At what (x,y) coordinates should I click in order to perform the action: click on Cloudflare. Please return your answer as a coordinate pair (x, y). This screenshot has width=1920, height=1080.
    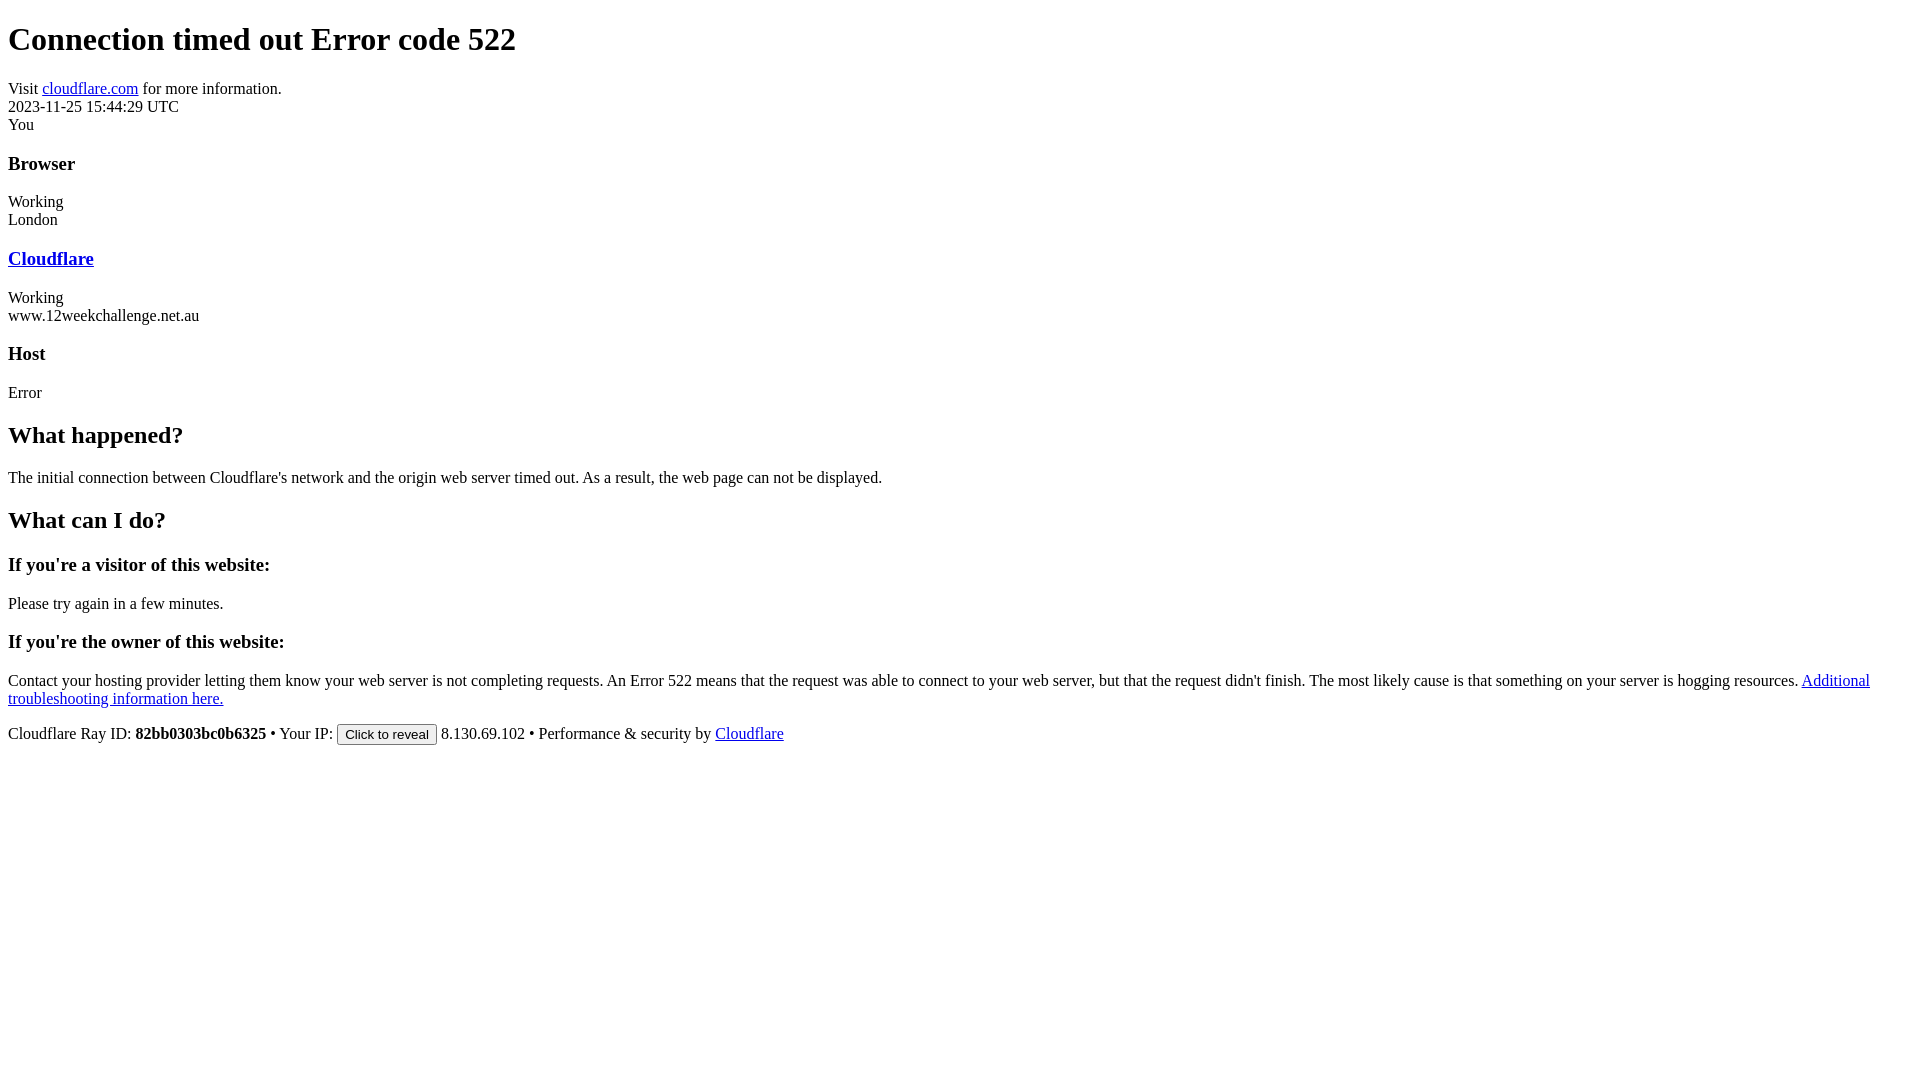
    Looking at the image, I should click on (51, 258).